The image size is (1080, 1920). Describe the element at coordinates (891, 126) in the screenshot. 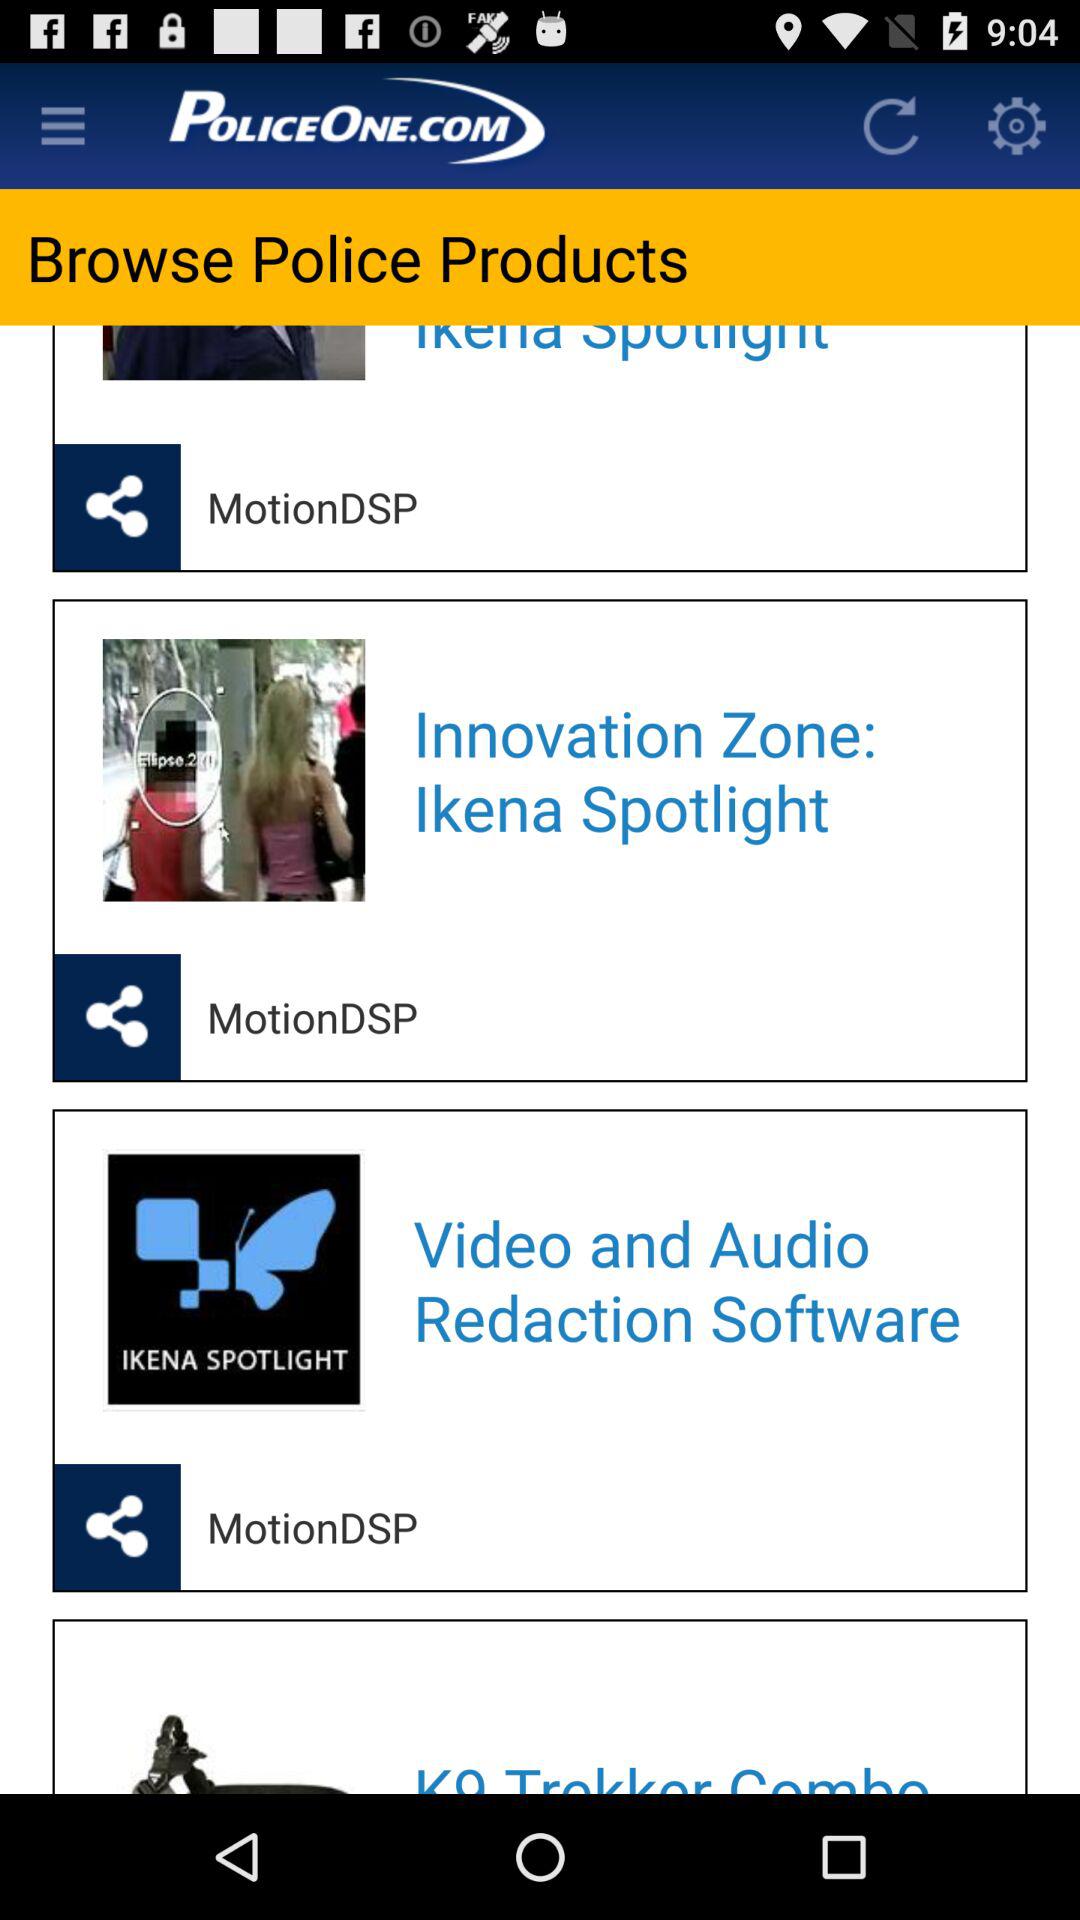

I see `refresh the page` at that location.